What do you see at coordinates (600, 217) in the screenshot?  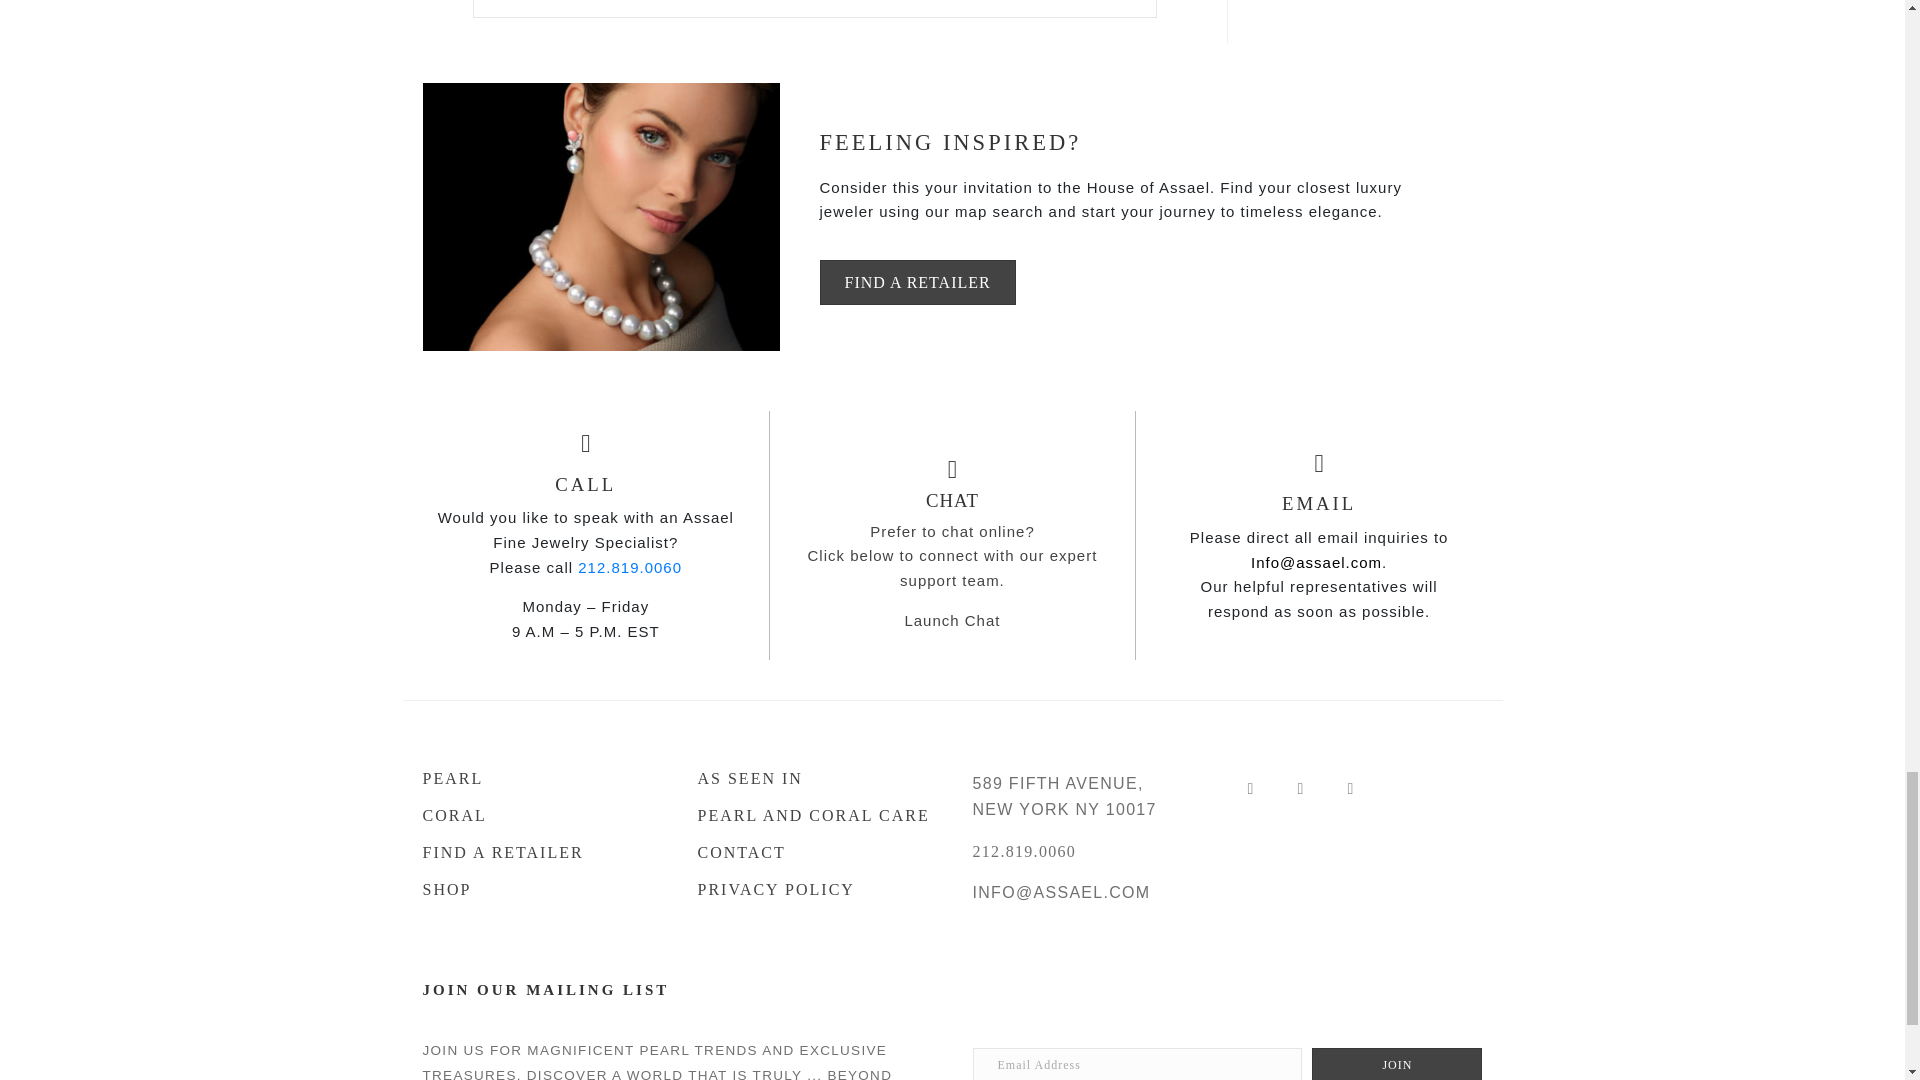 I see `Classic Assael` at bounding box center [600, 217].